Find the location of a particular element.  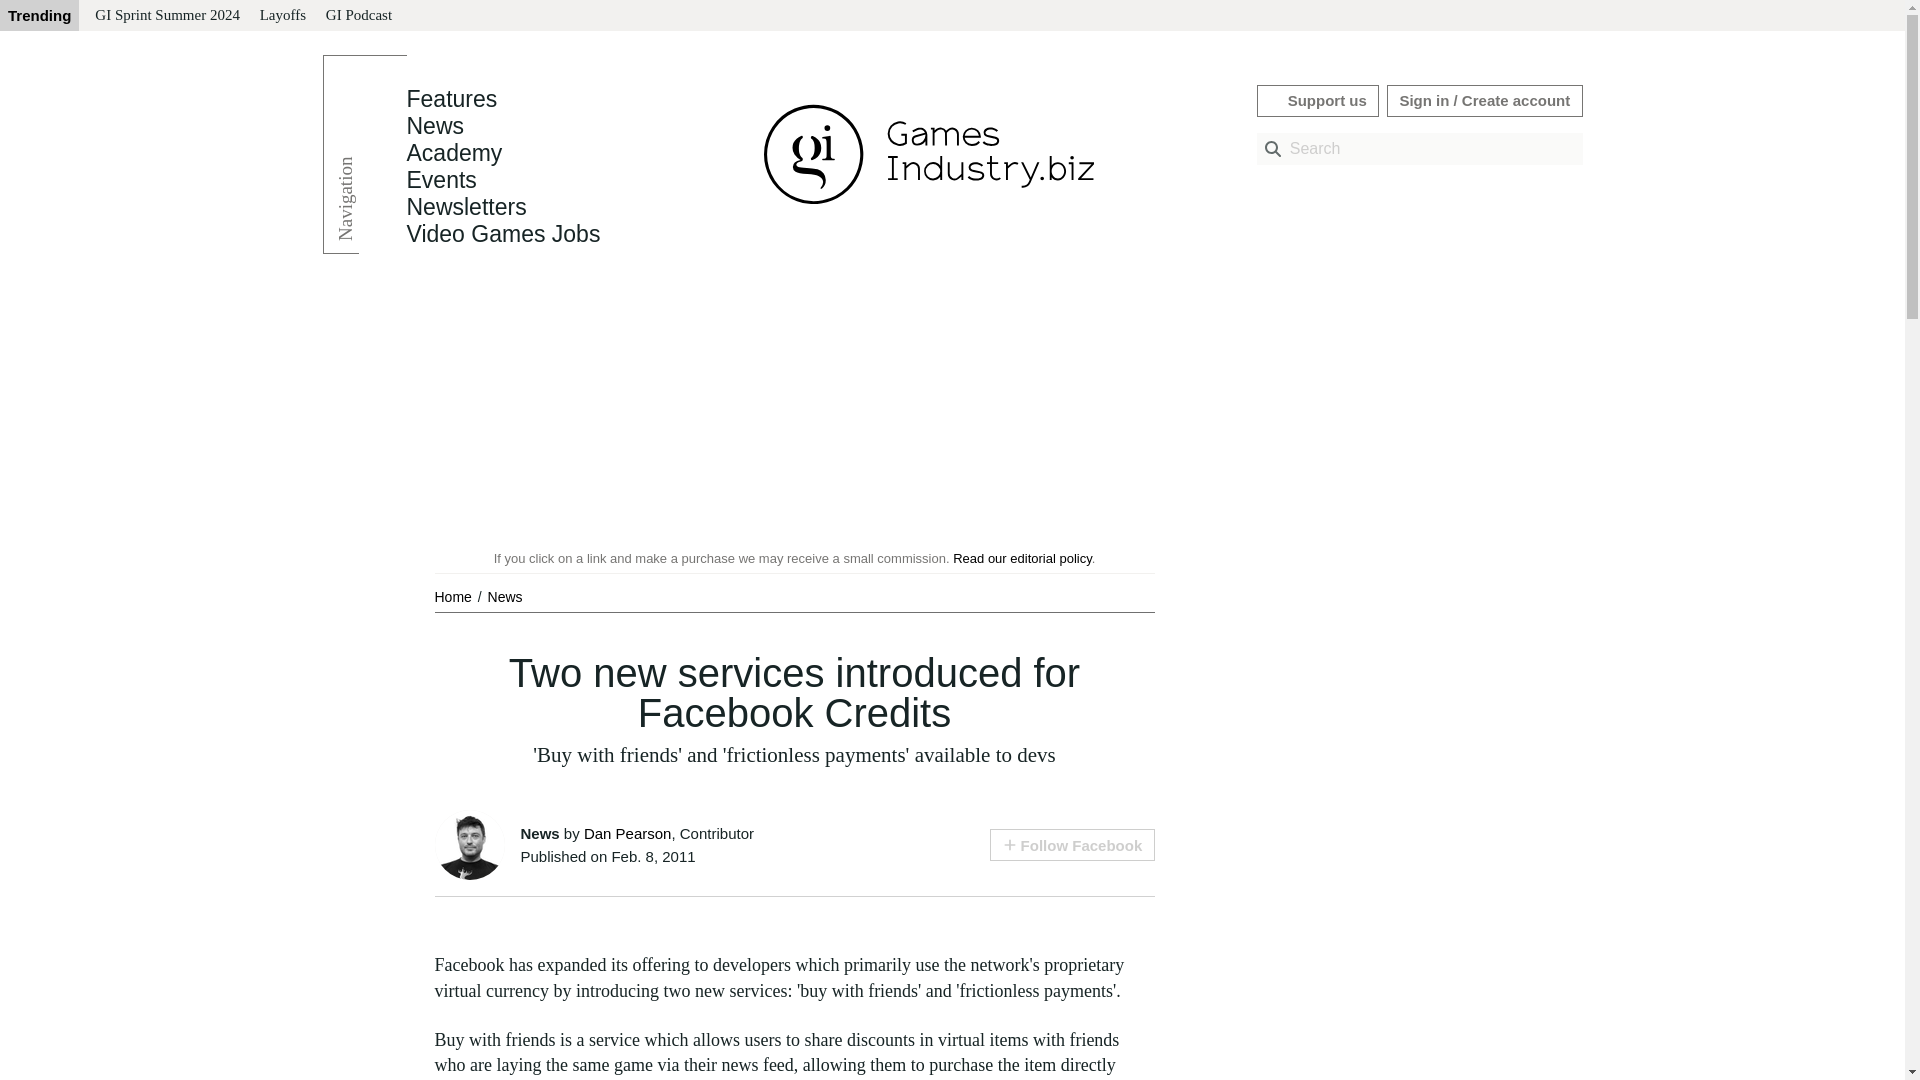

Video Games Jobs is located at coordinates (502, 234).